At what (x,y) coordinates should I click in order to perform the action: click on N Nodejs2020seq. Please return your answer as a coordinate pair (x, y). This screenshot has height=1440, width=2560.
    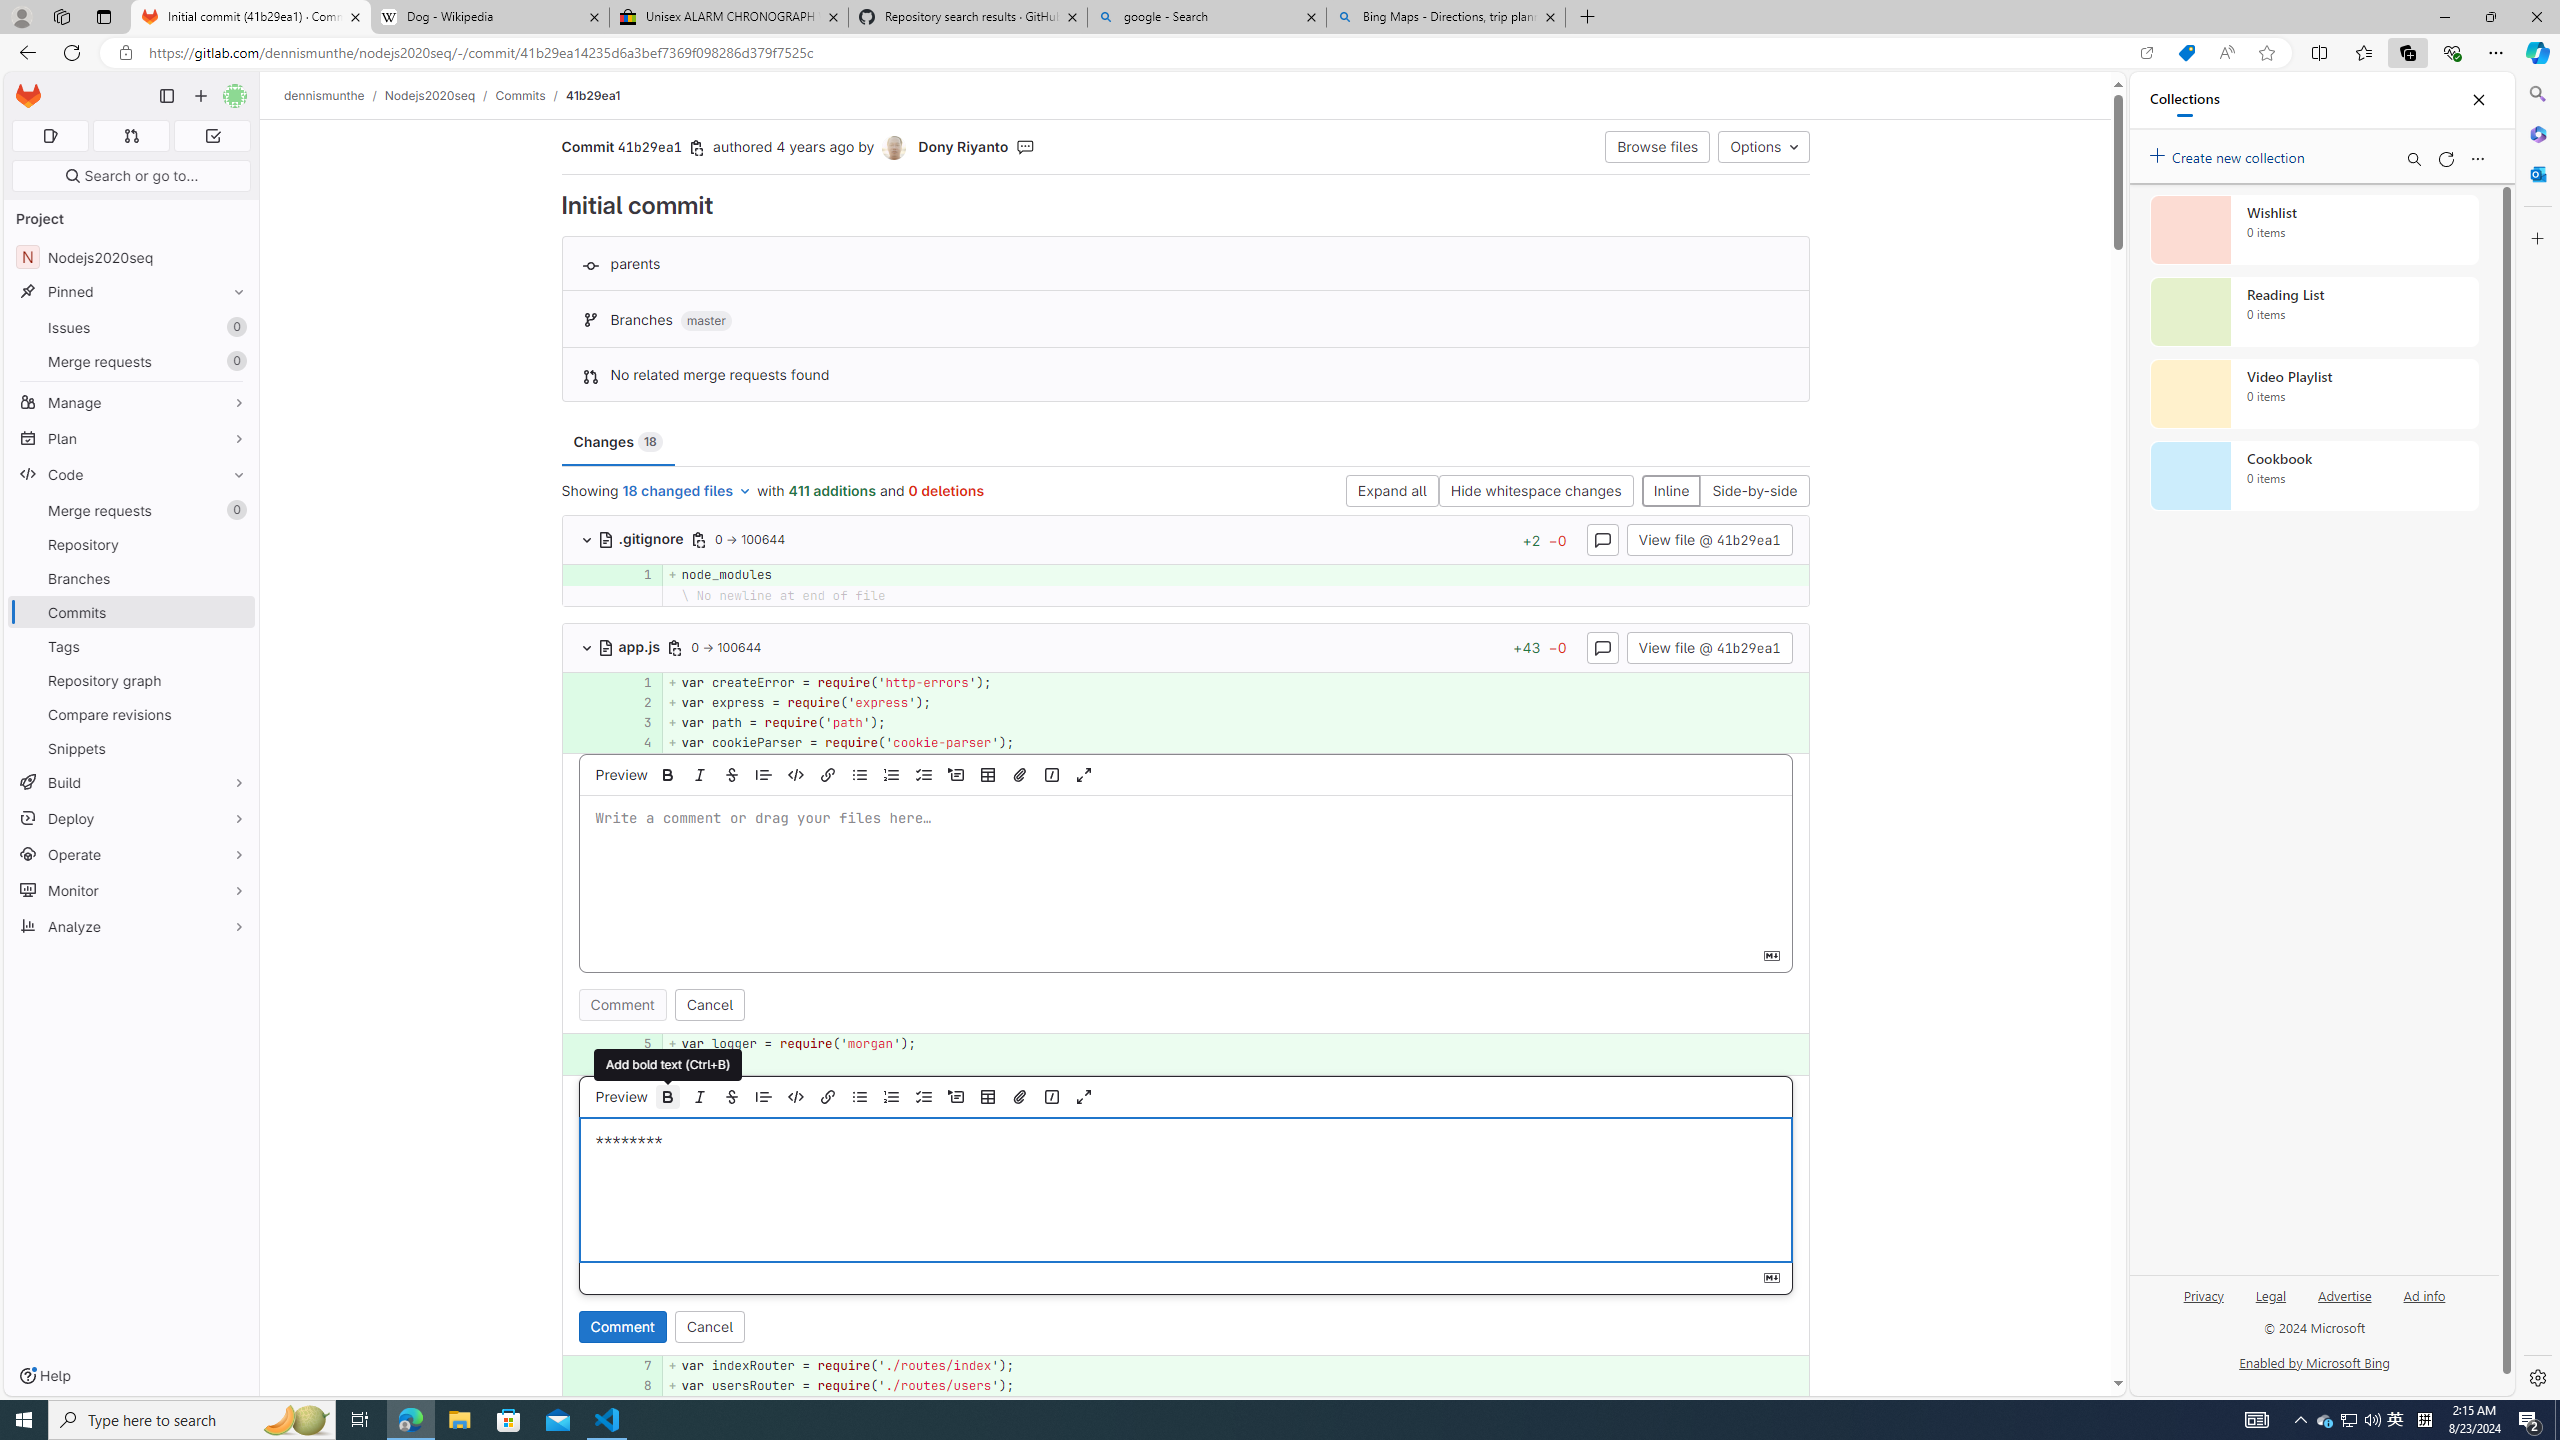
    Looking at the image, I should click on (132, 256).